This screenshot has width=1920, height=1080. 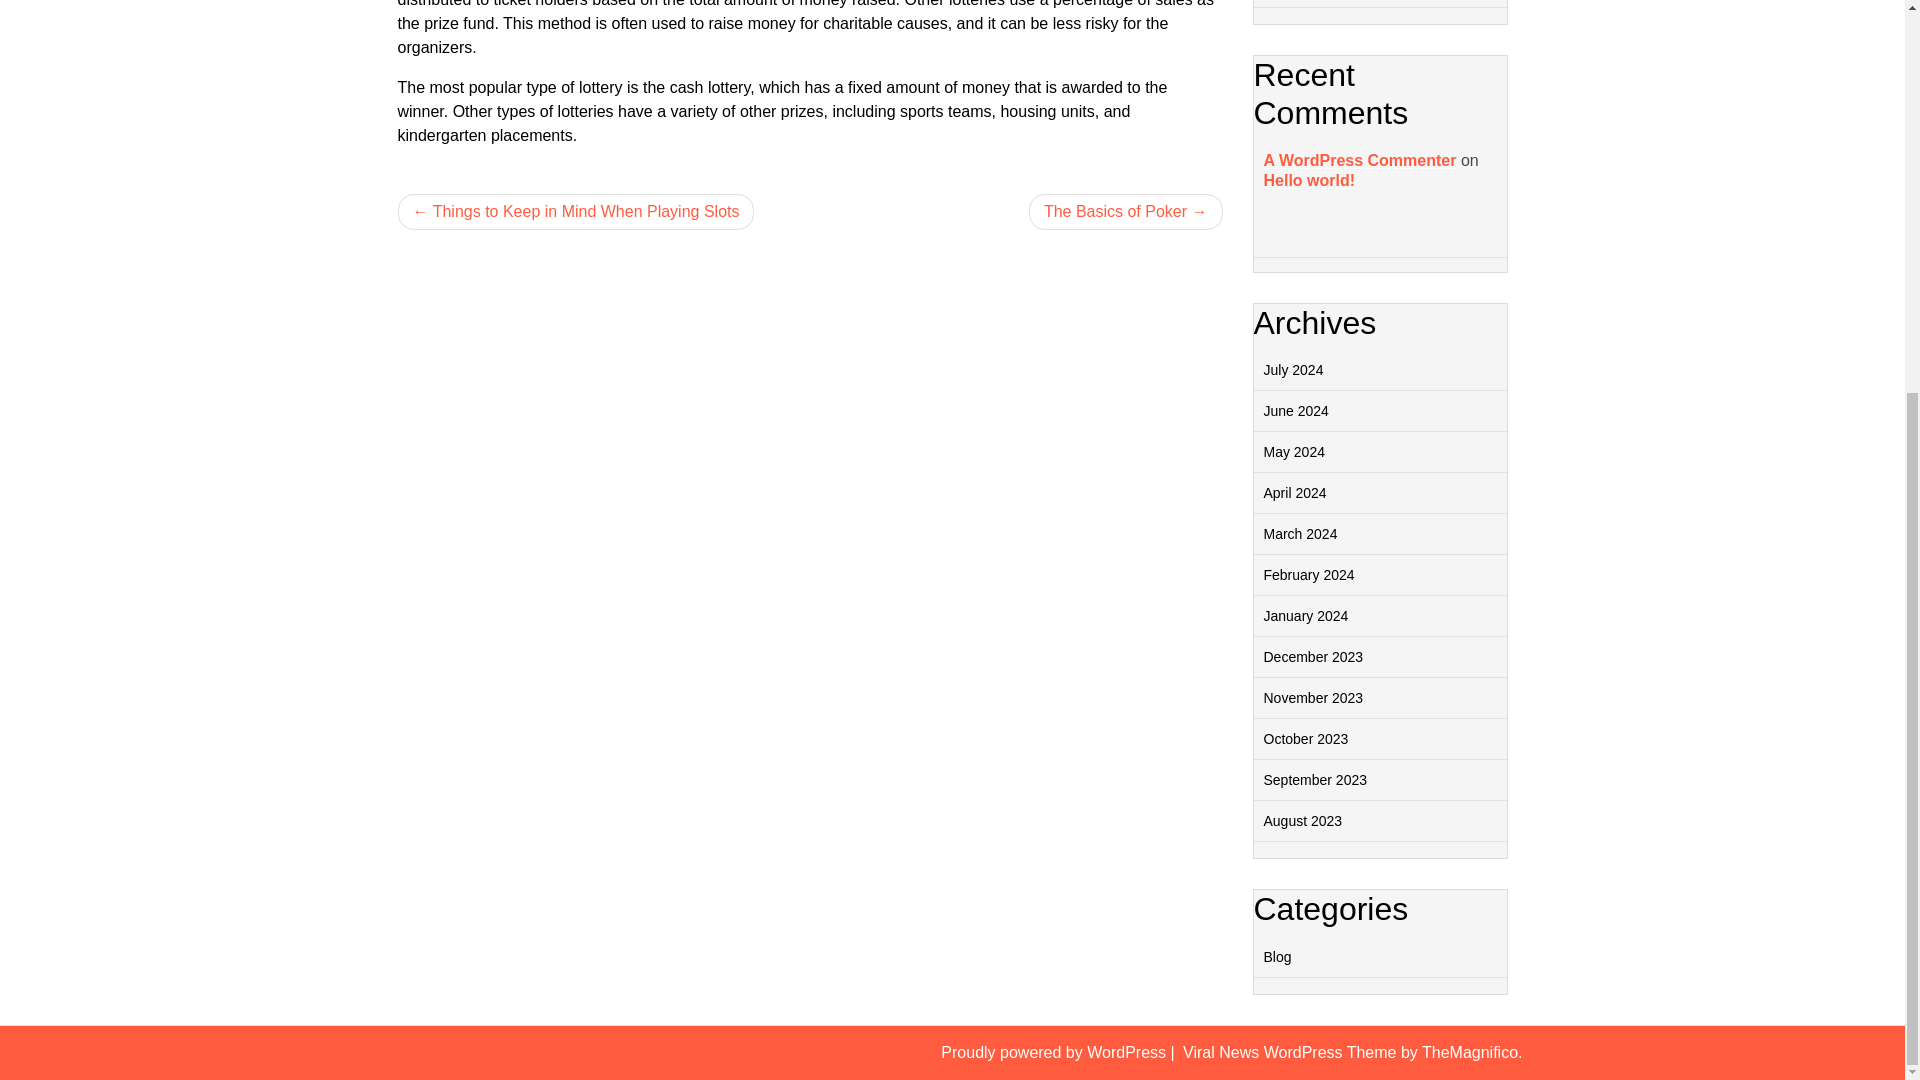 I want to click on June 2024, so click(x=1296, y=410).